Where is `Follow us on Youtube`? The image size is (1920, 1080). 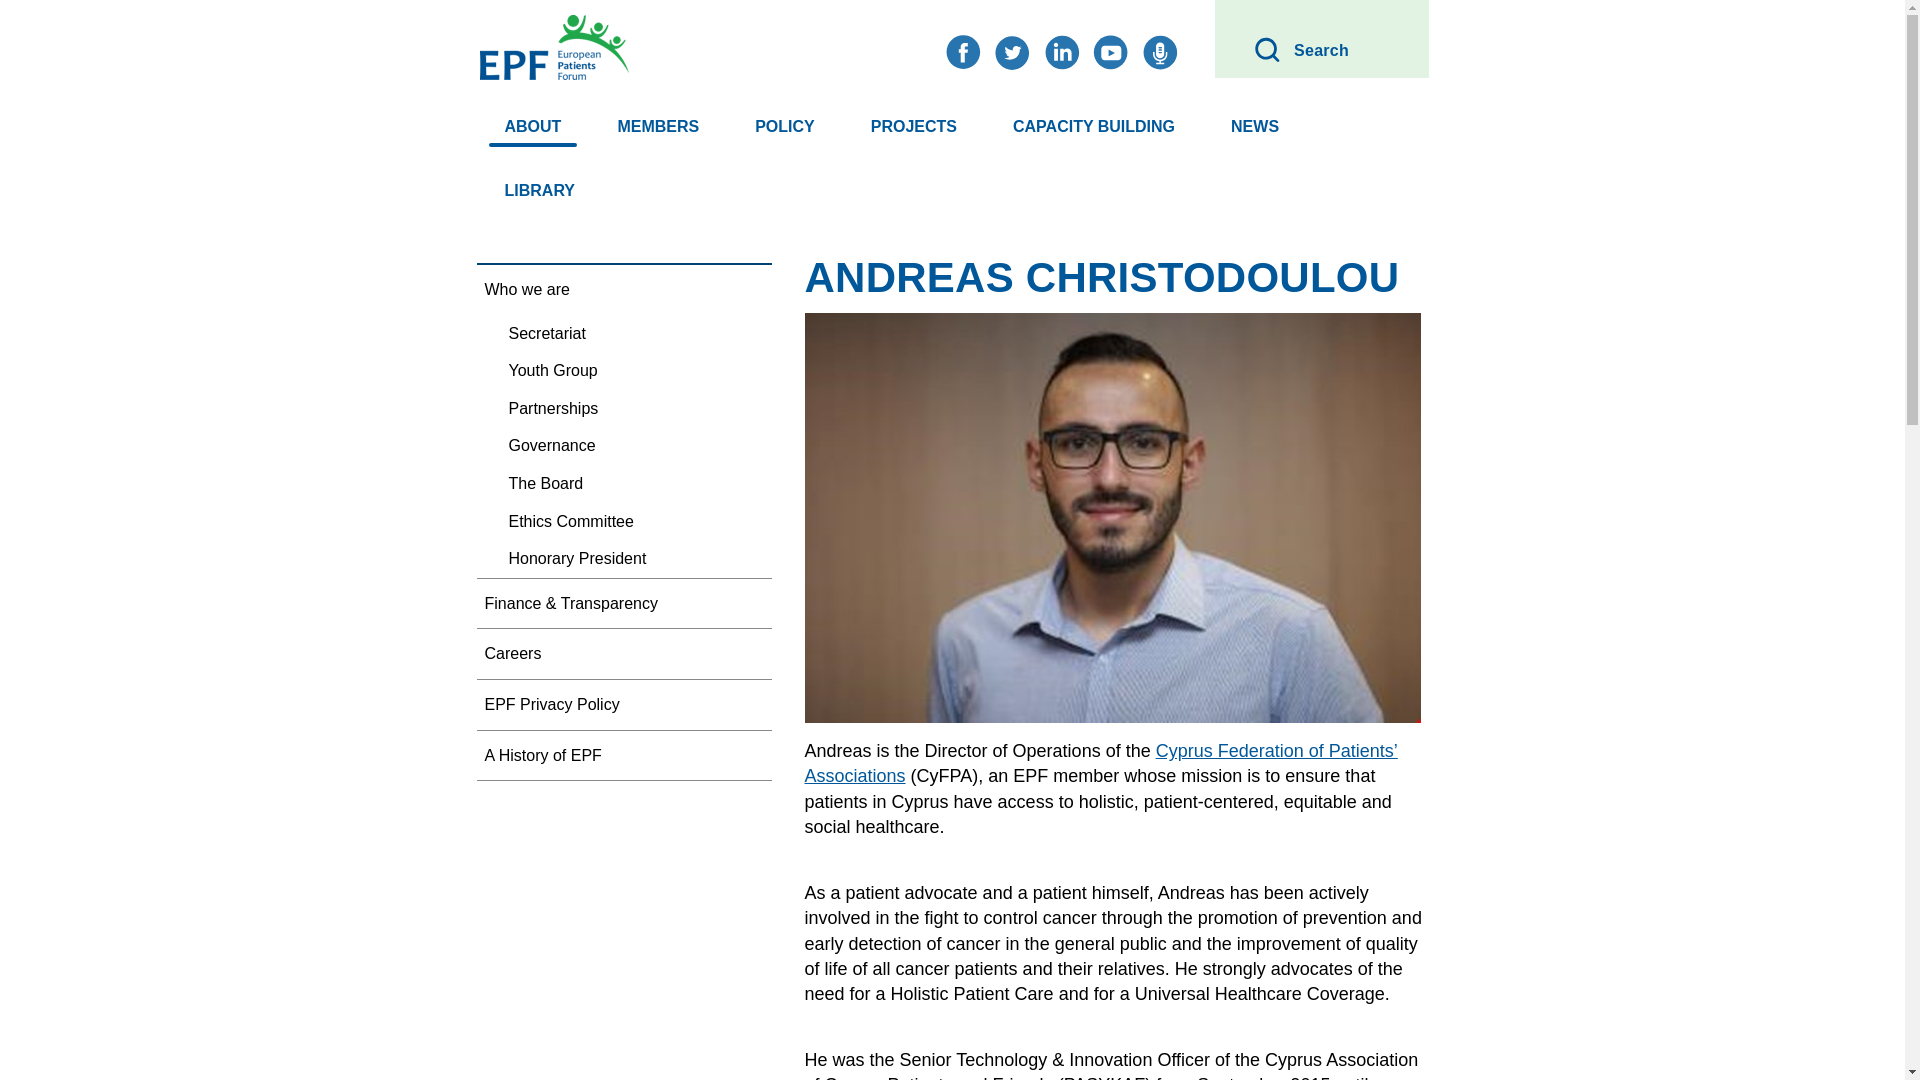 Follow us on Youtube is located at coordinates (914, 126).